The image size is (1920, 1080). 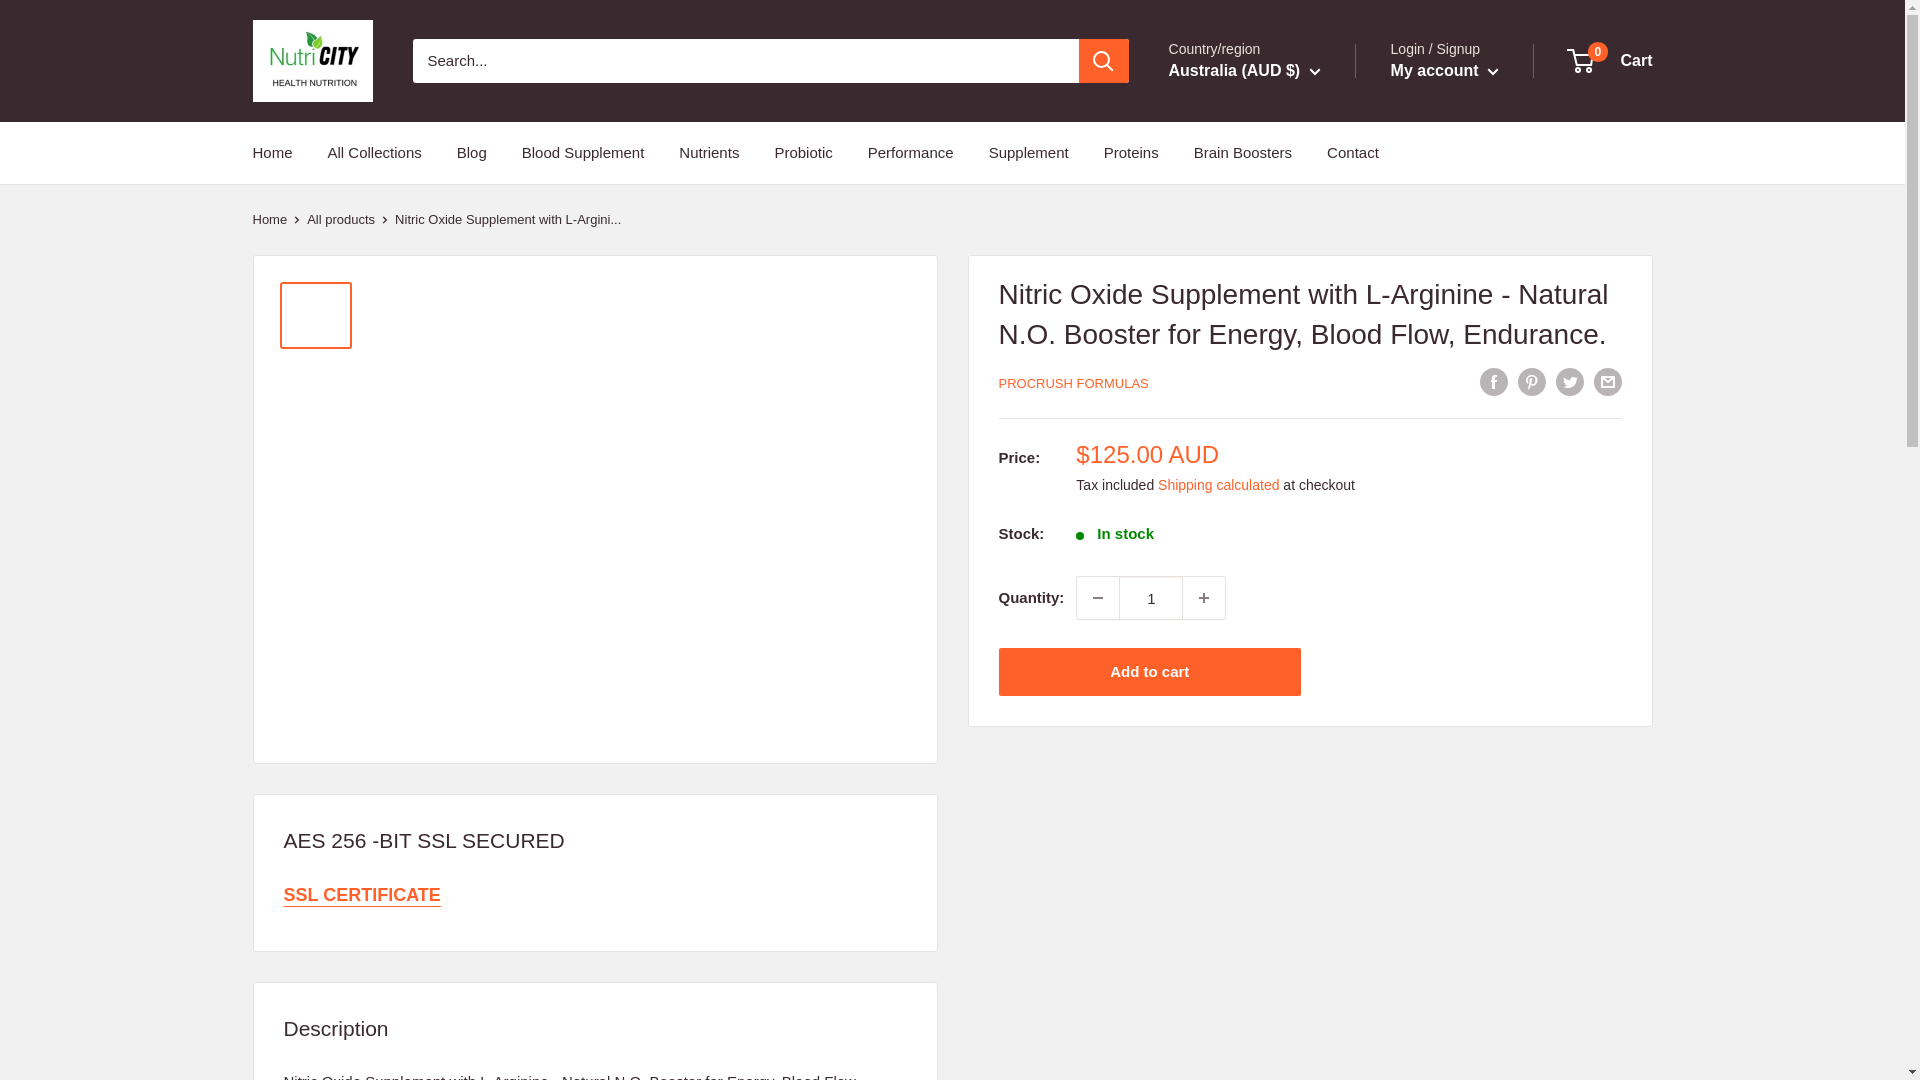 What do you see at coordinates (1218, 480) in the screenshot?
I see `IT` at bounding box center [1218, 480].